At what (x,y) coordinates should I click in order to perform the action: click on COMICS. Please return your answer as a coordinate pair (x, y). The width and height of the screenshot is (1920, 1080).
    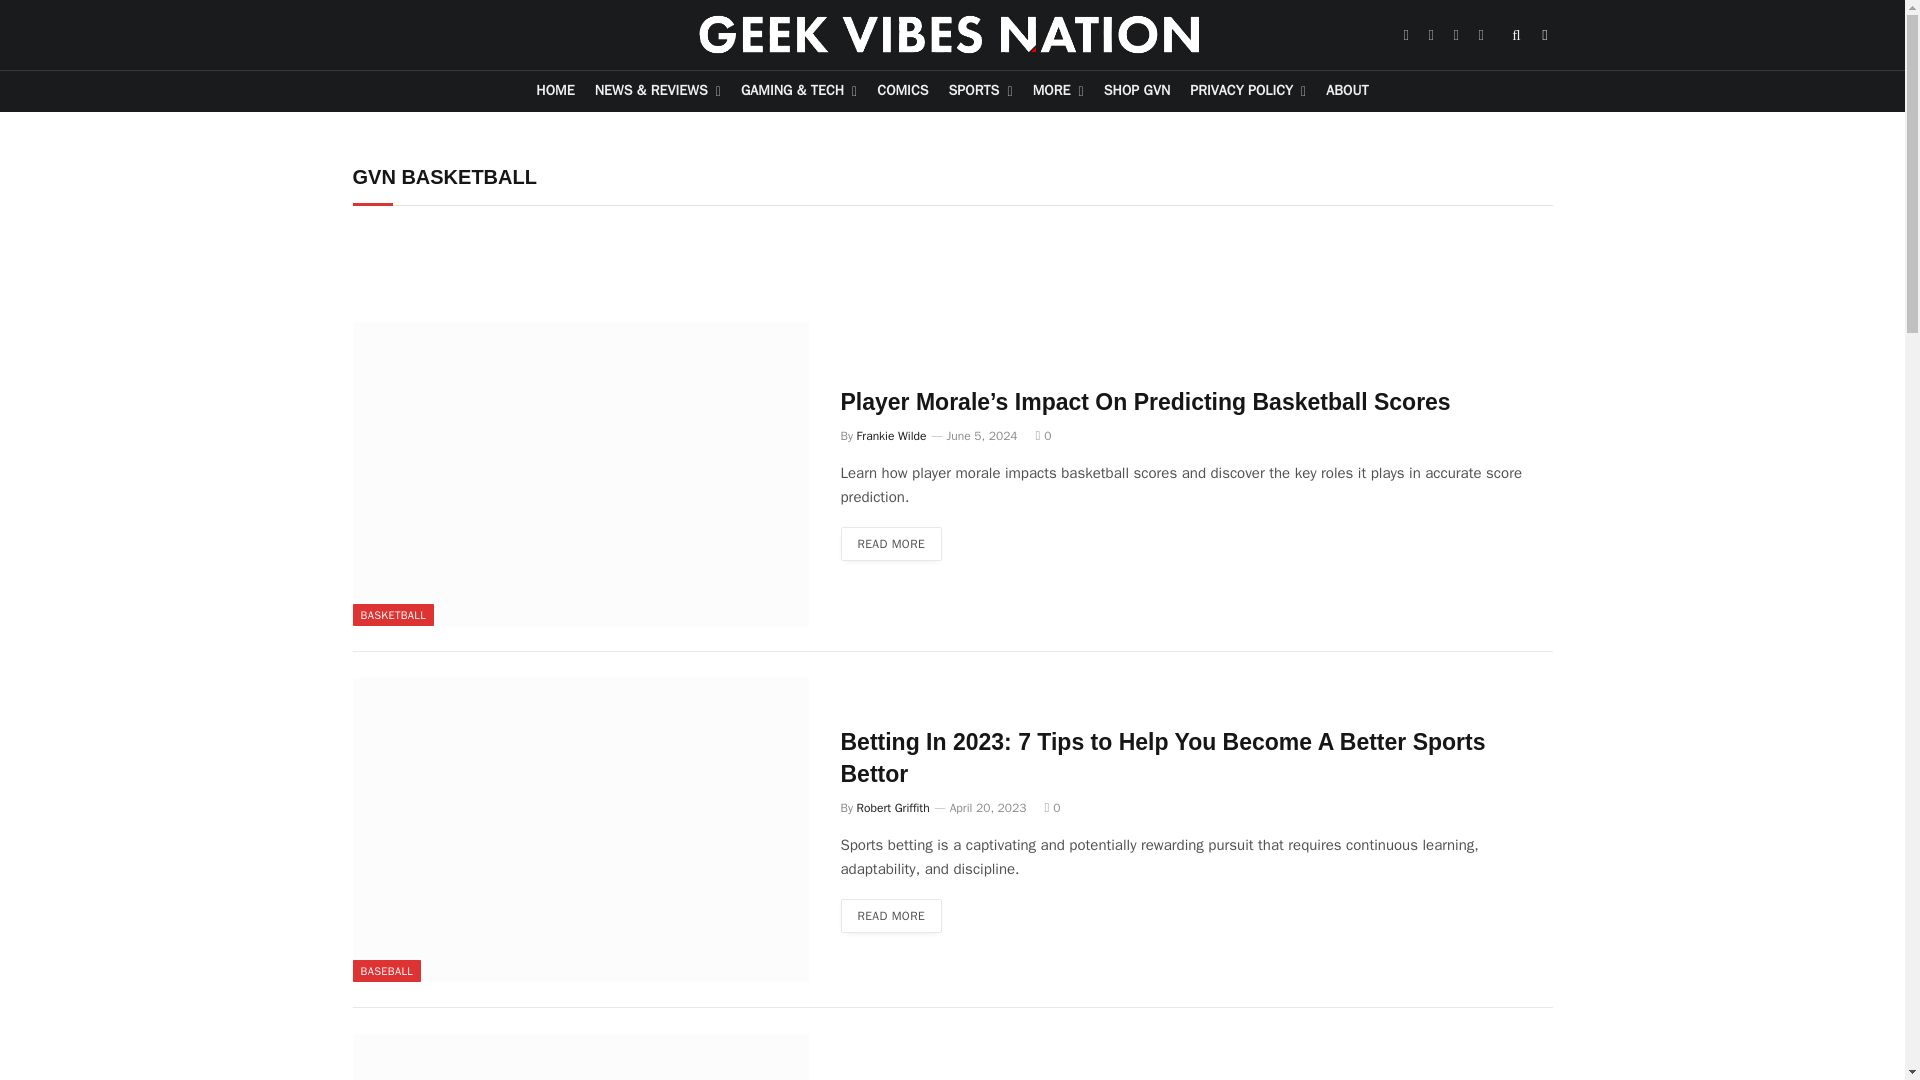
    Looking at the image, I should click on (902, 92).